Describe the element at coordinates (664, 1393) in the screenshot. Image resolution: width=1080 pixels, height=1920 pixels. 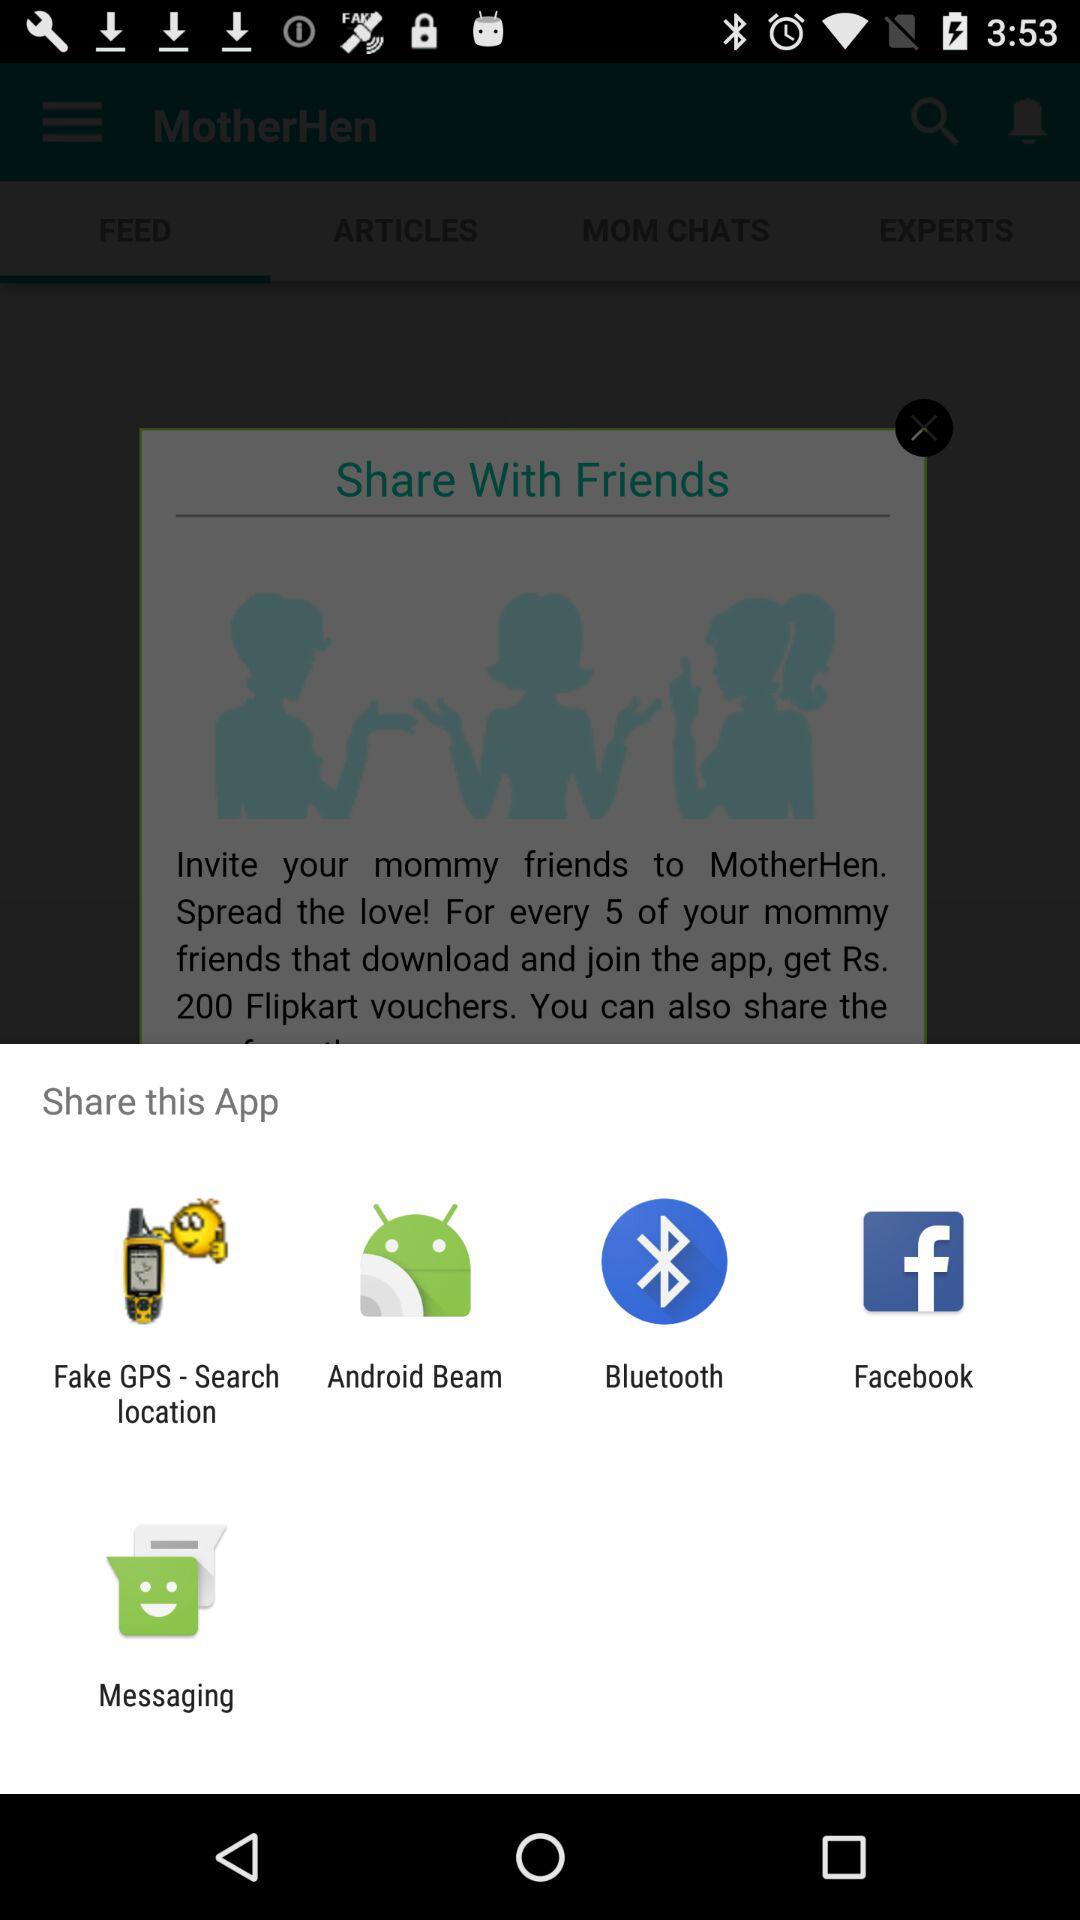
I see `launch the bluetooth icon` at that location.